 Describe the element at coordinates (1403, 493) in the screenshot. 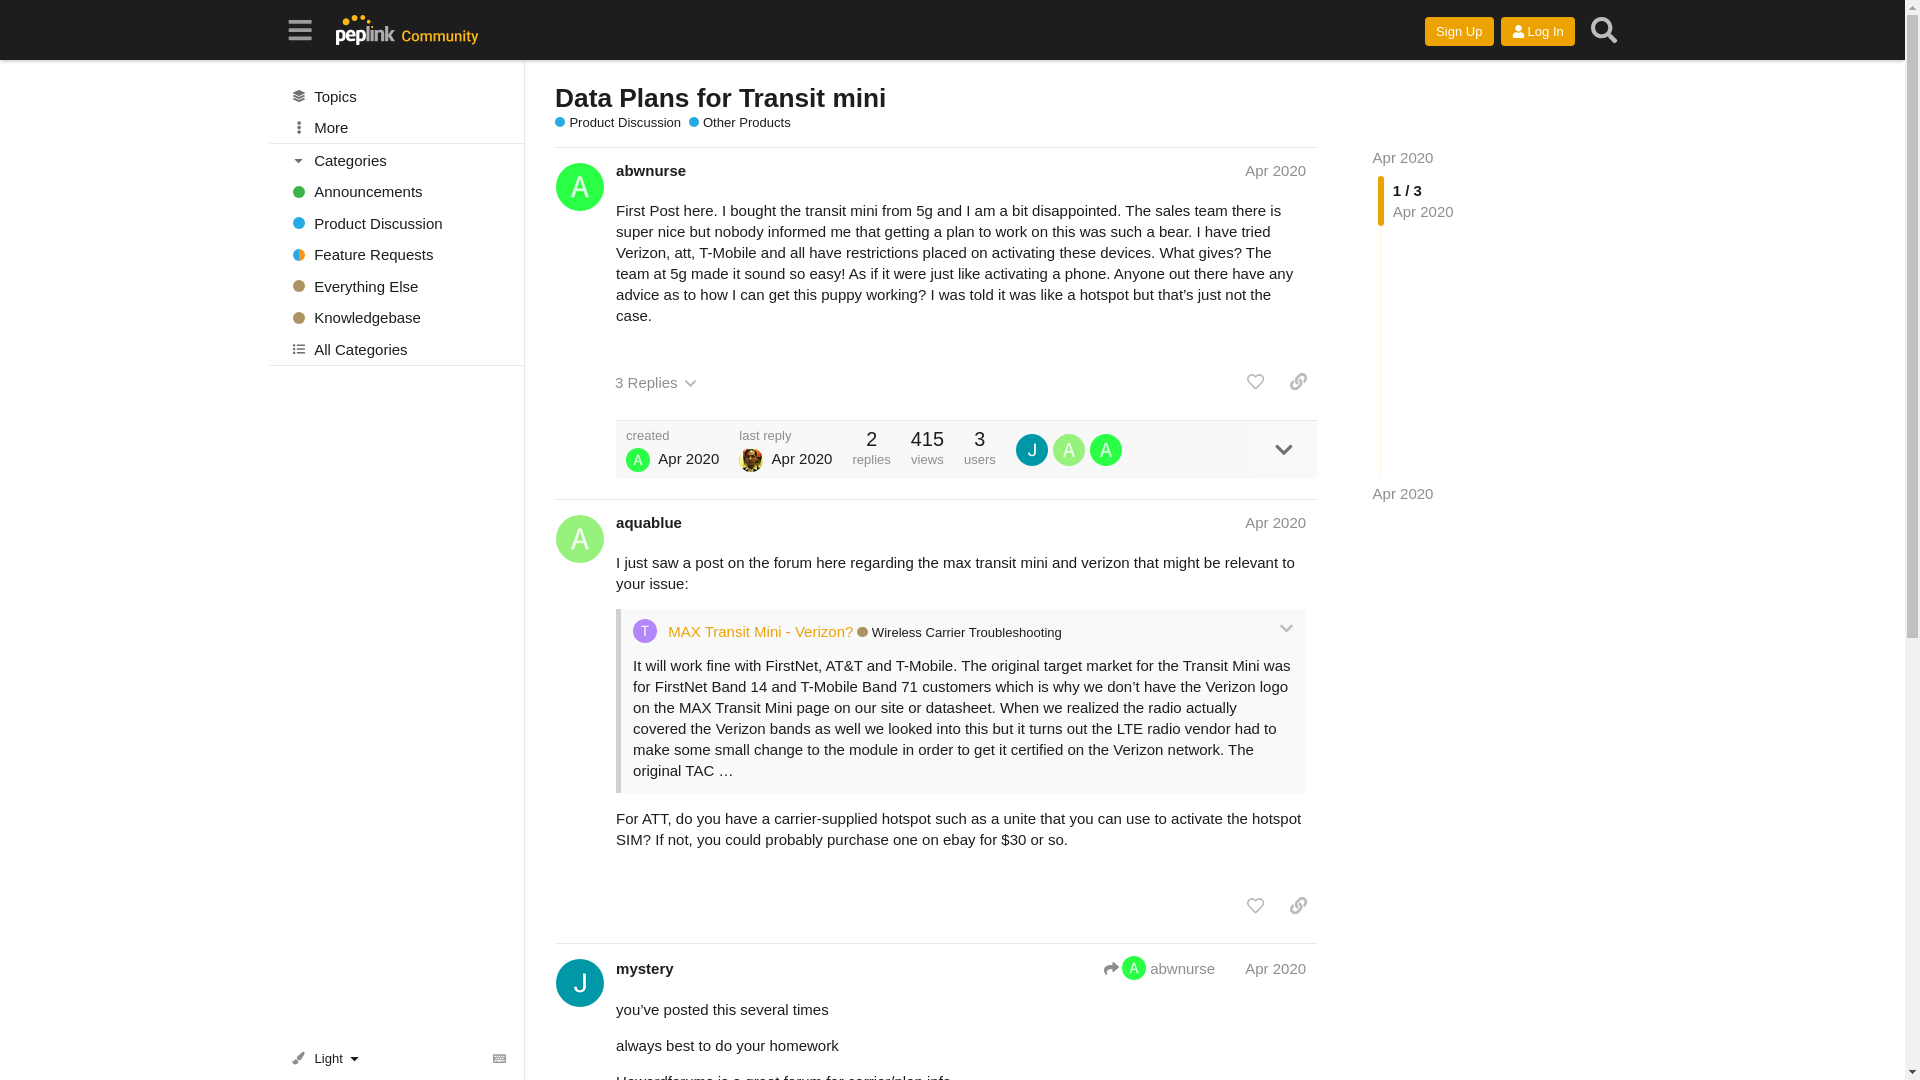

I see `Apr 2020` at that location.